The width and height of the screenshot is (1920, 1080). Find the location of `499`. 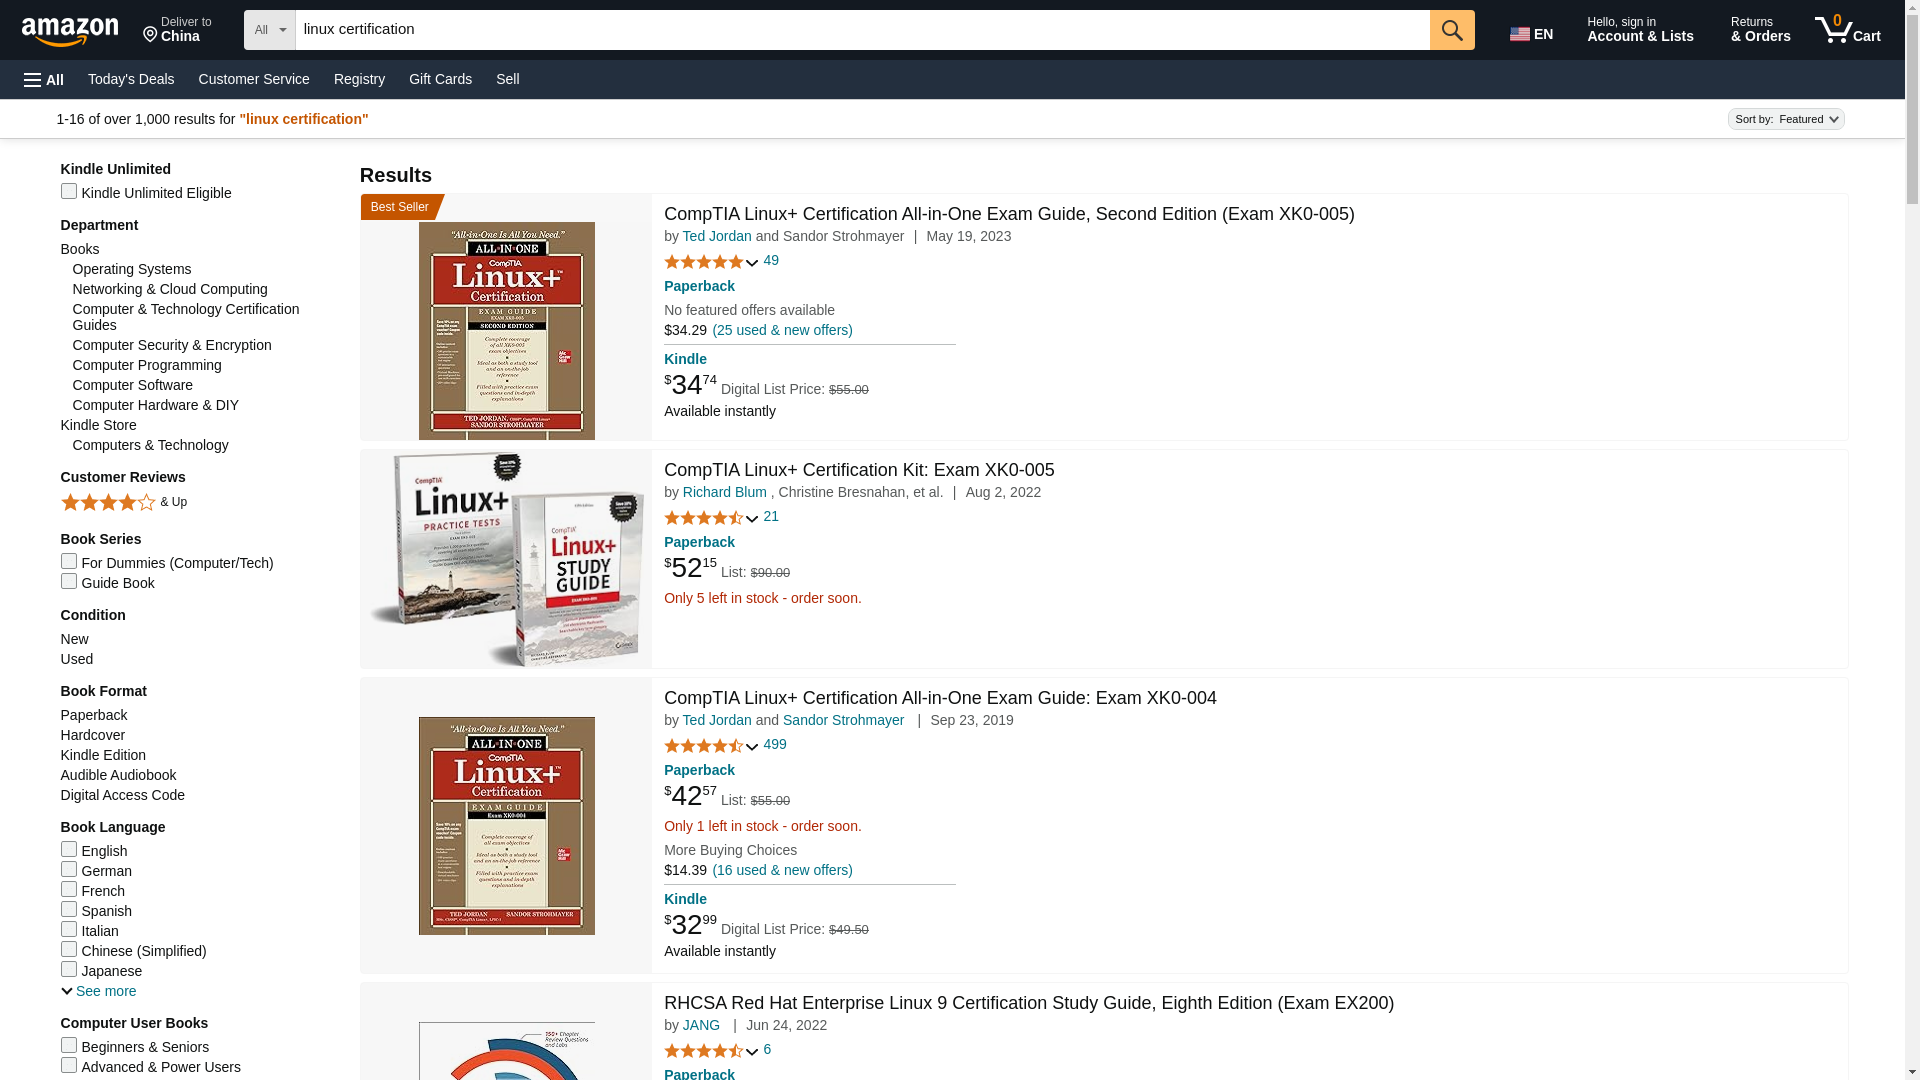

499 is located at coordinates (776, 744).